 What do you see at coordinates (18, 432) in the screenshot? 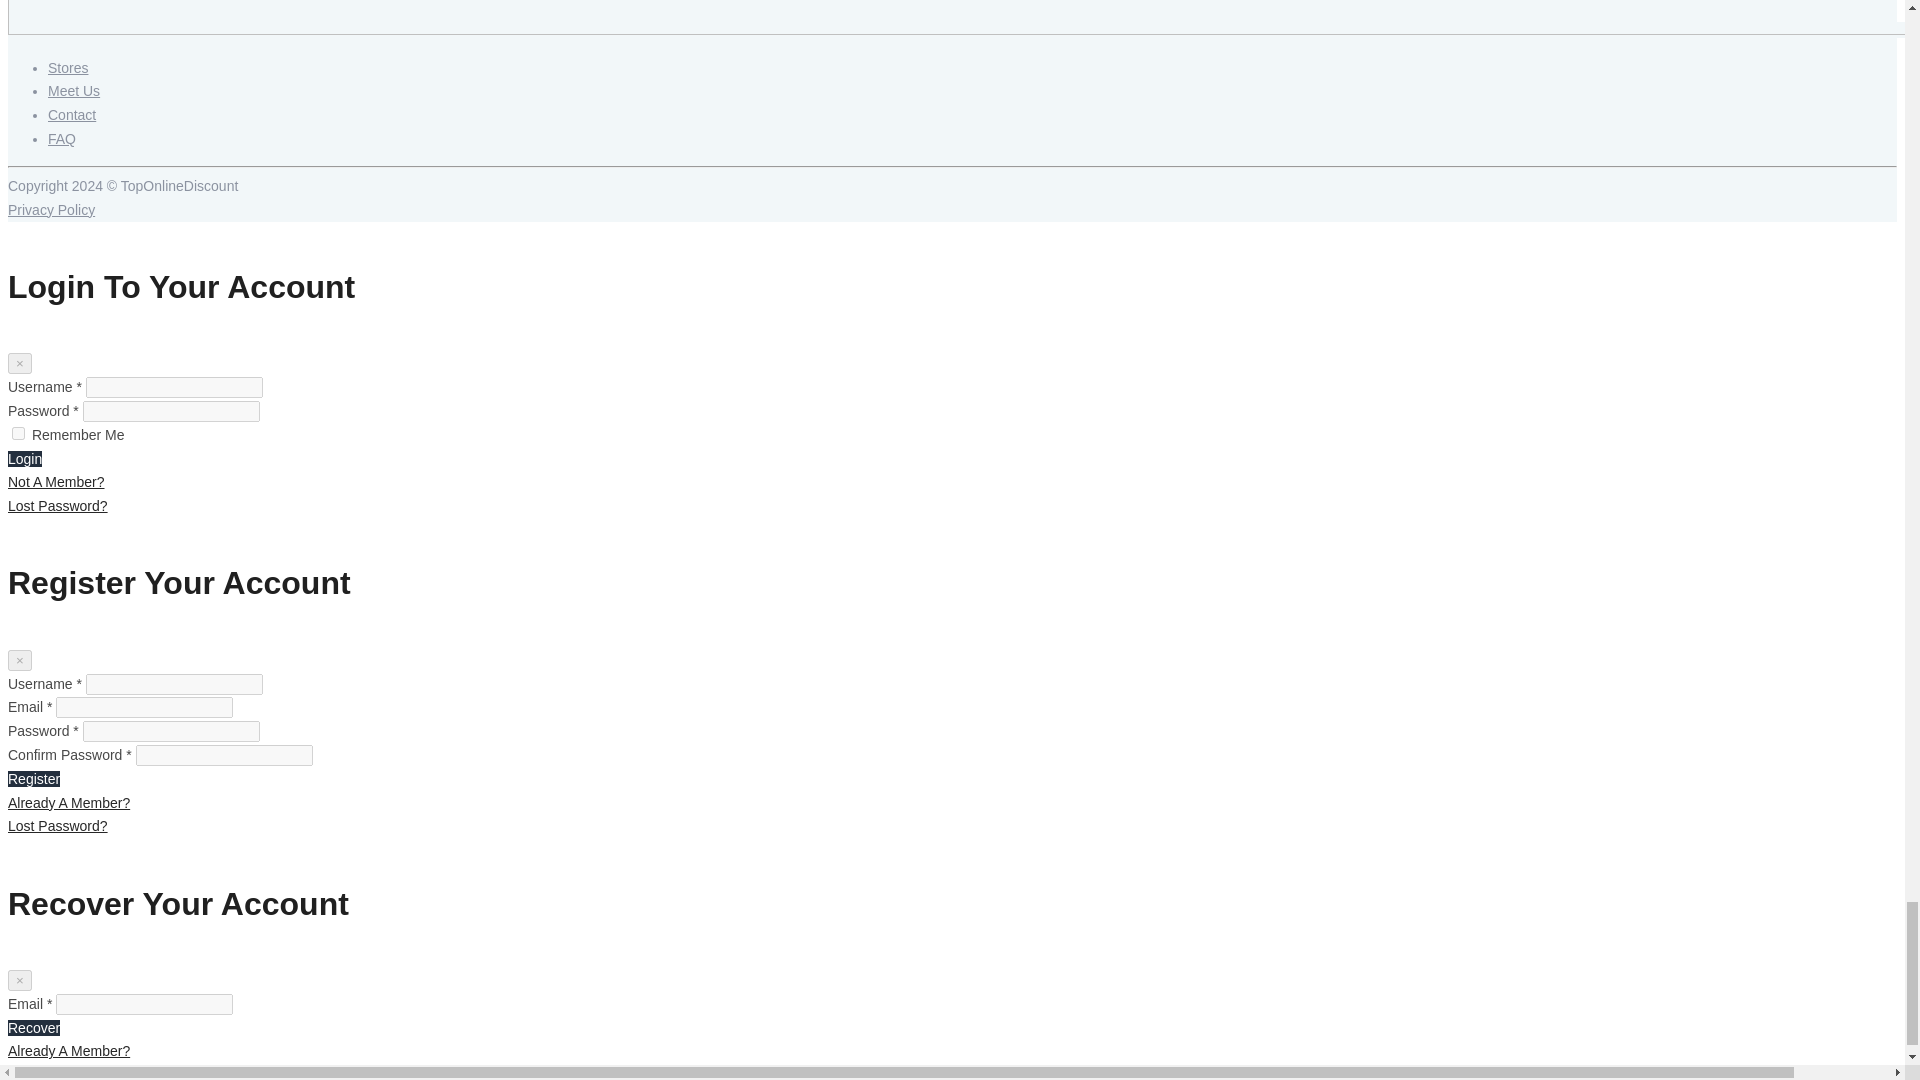
I see `on` at bounding box center [18, 432].